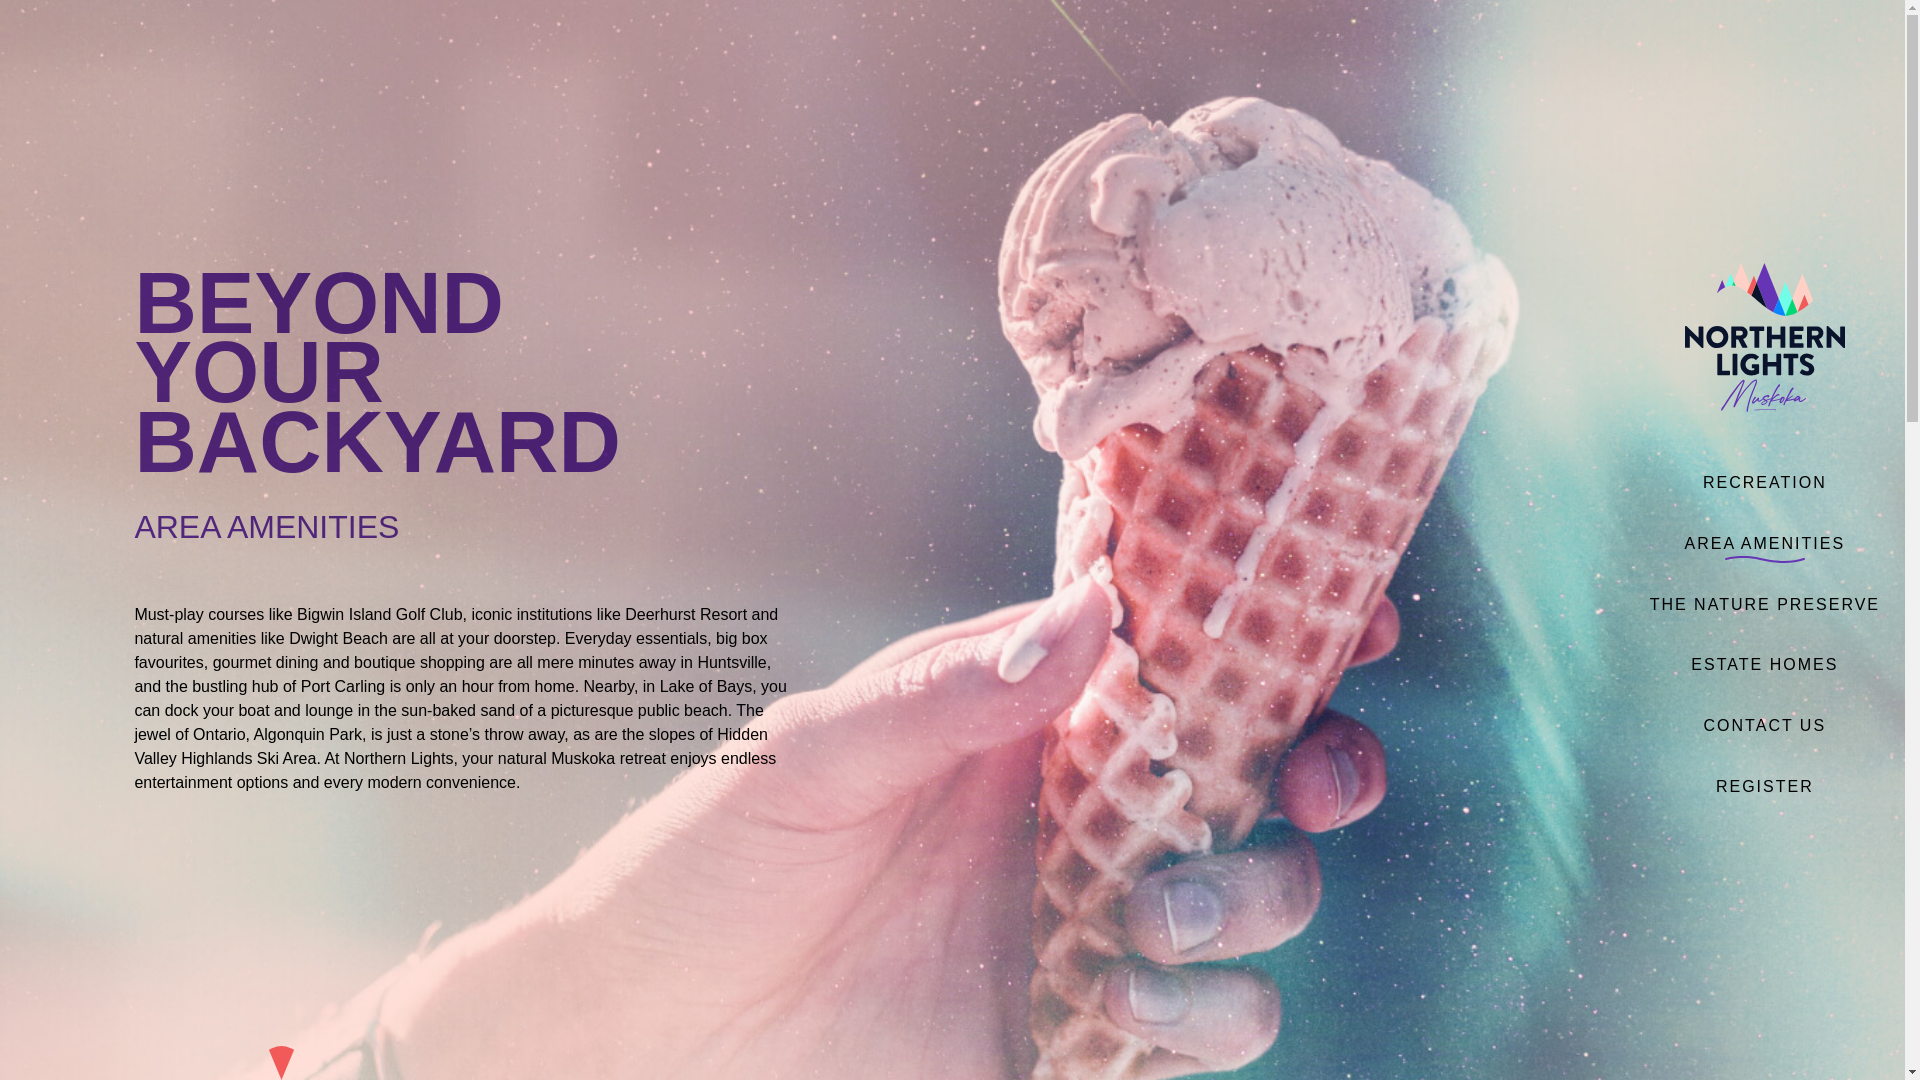  Describe the element at coordinates (1764, 664) in the screenshot. I see `ESTATE HOMES` at that location.